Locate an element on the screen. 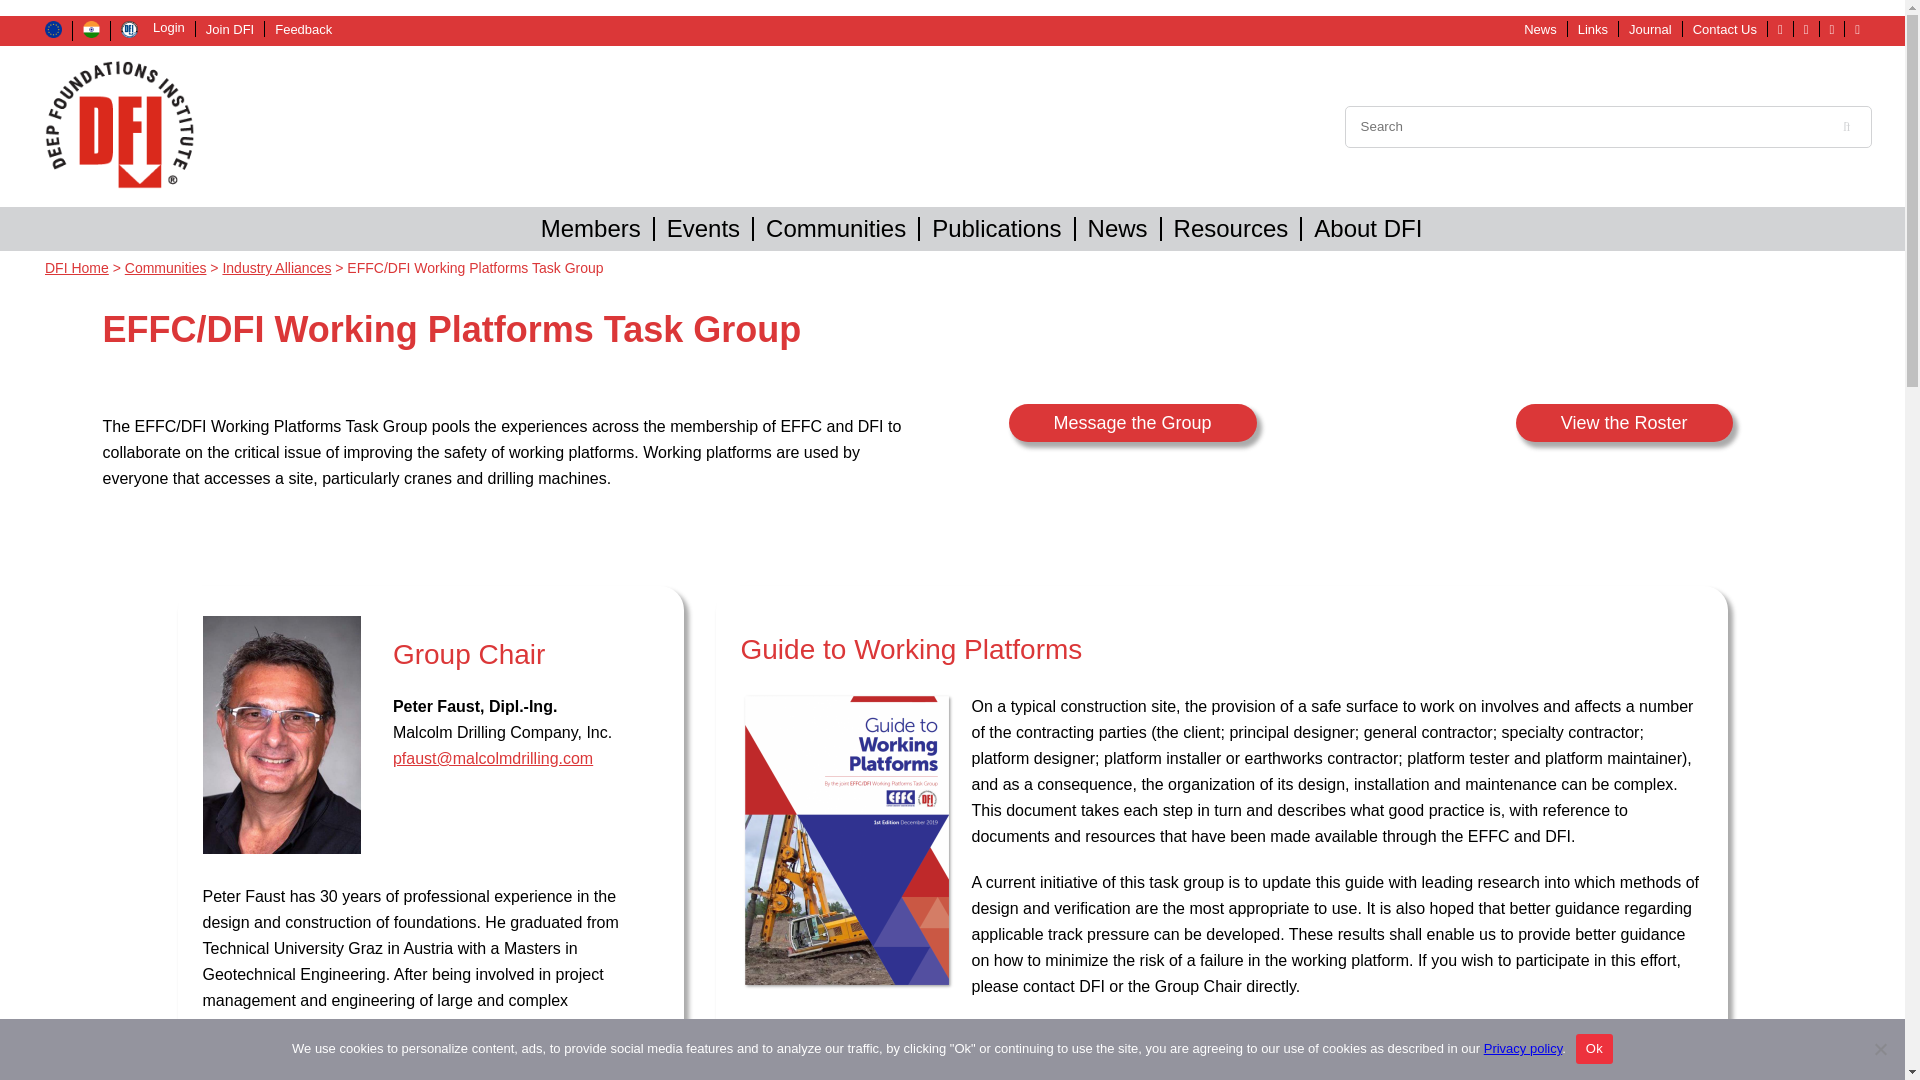 The width and height of the screenshot is (1920, 1080). No is located at coordinates (1880, 1048).